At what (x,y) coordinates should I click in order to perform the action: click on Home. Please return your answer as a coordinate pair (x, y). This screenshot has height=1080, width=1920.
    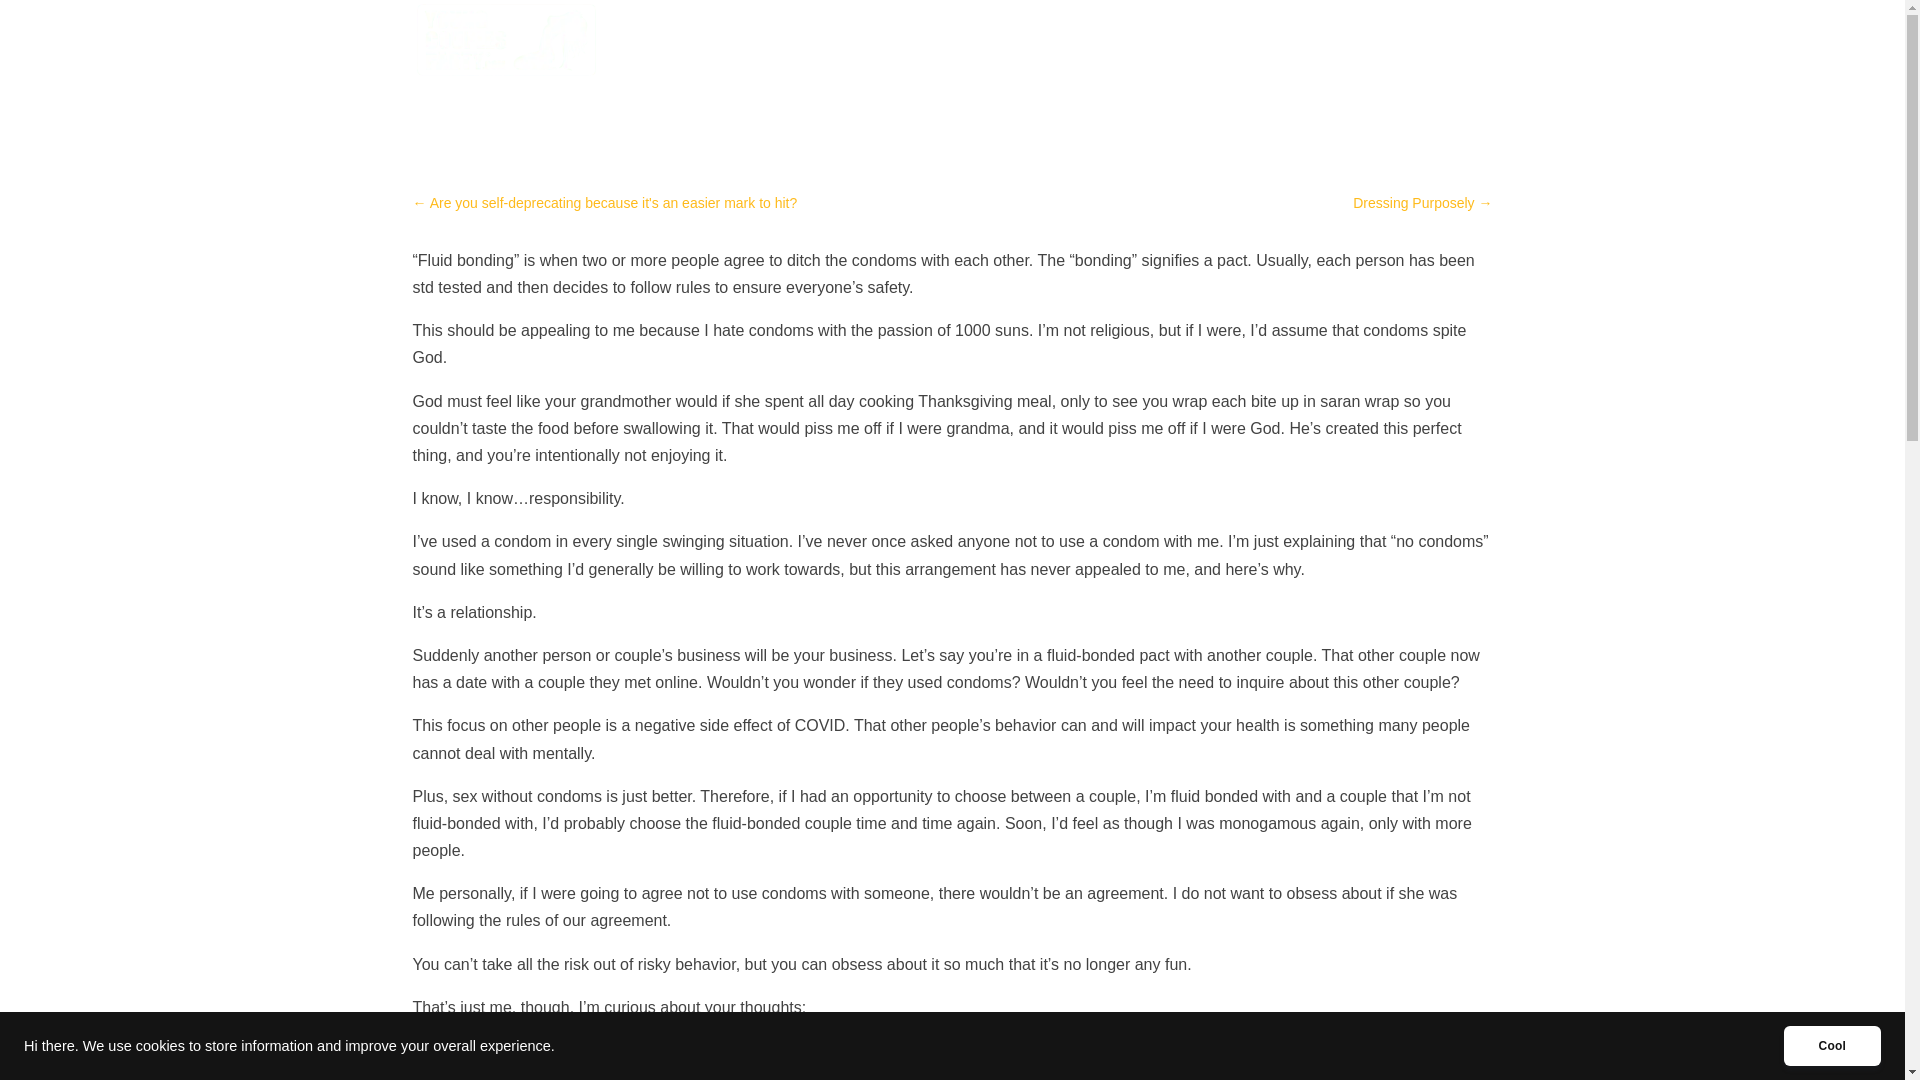
    Looking at the image, I should click on (1022, 56).